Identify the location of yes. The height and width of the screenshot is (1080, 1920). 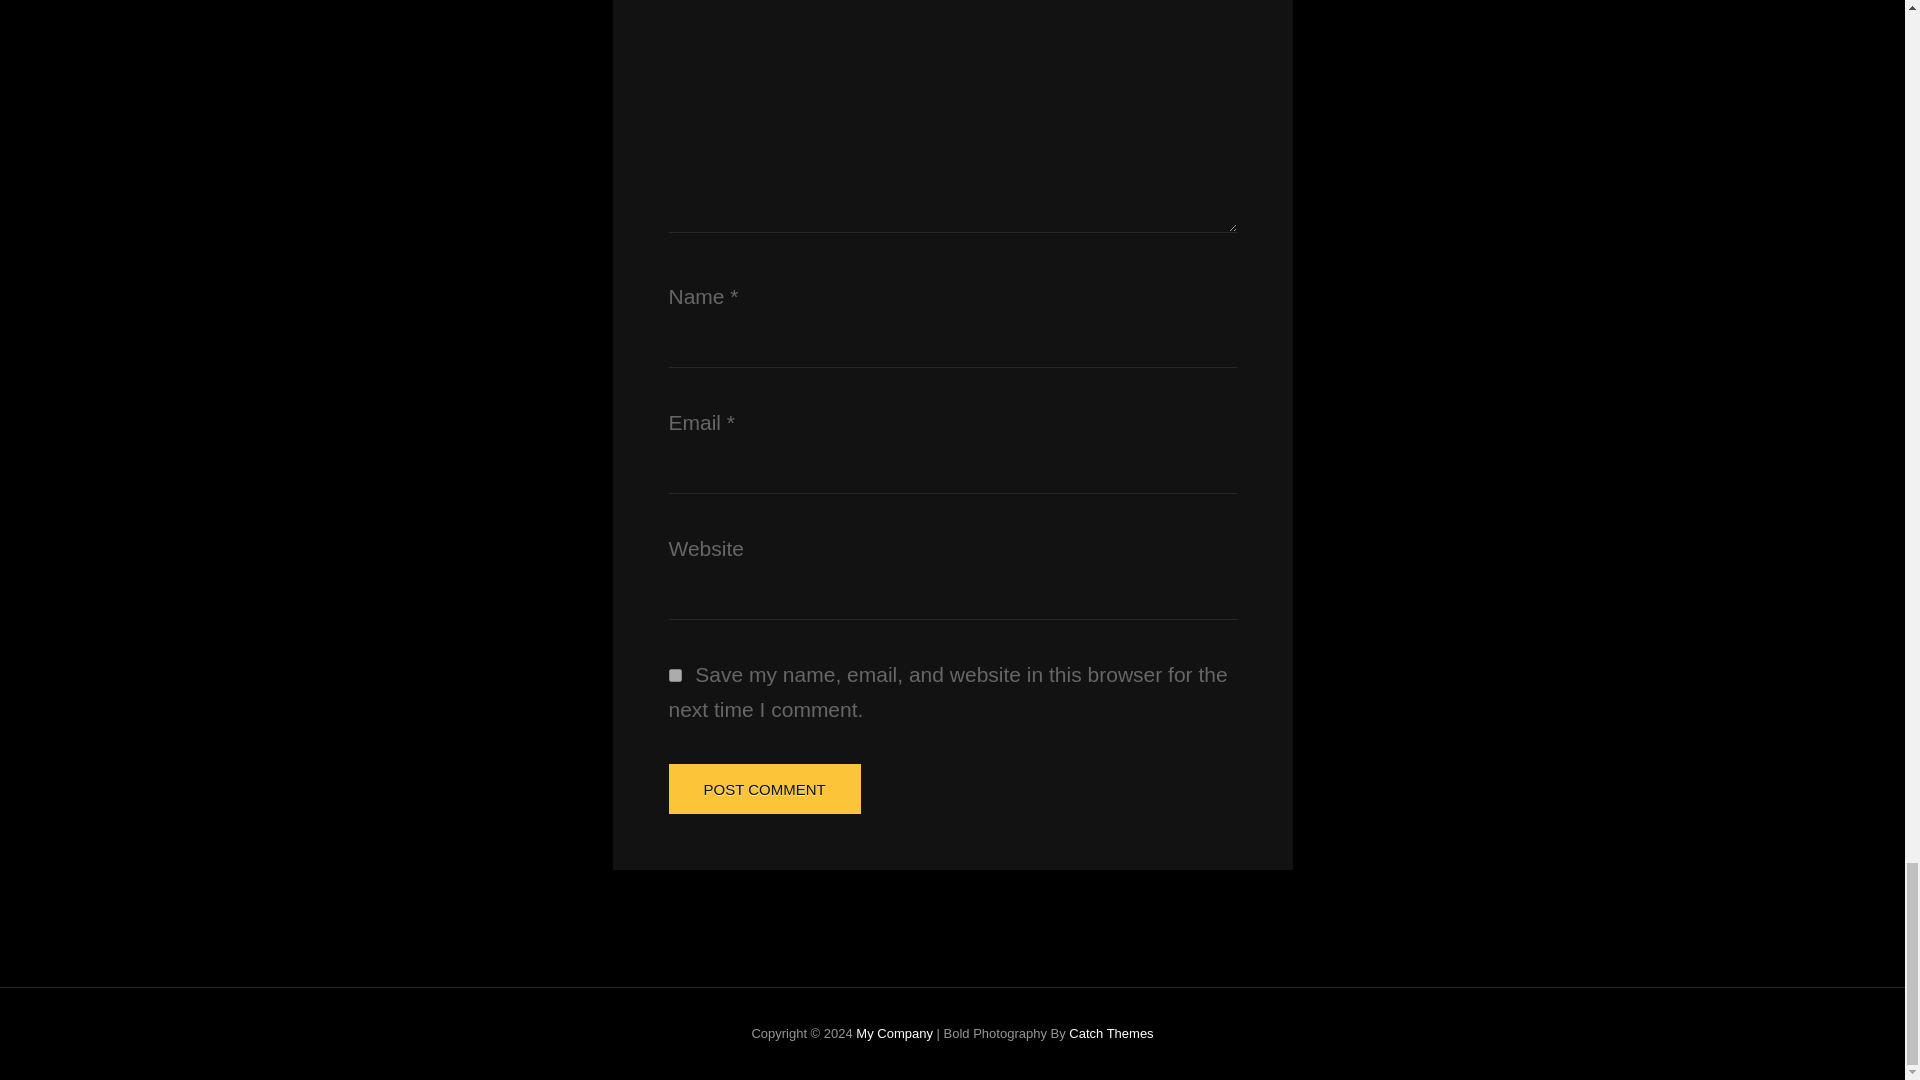
(674, 674).